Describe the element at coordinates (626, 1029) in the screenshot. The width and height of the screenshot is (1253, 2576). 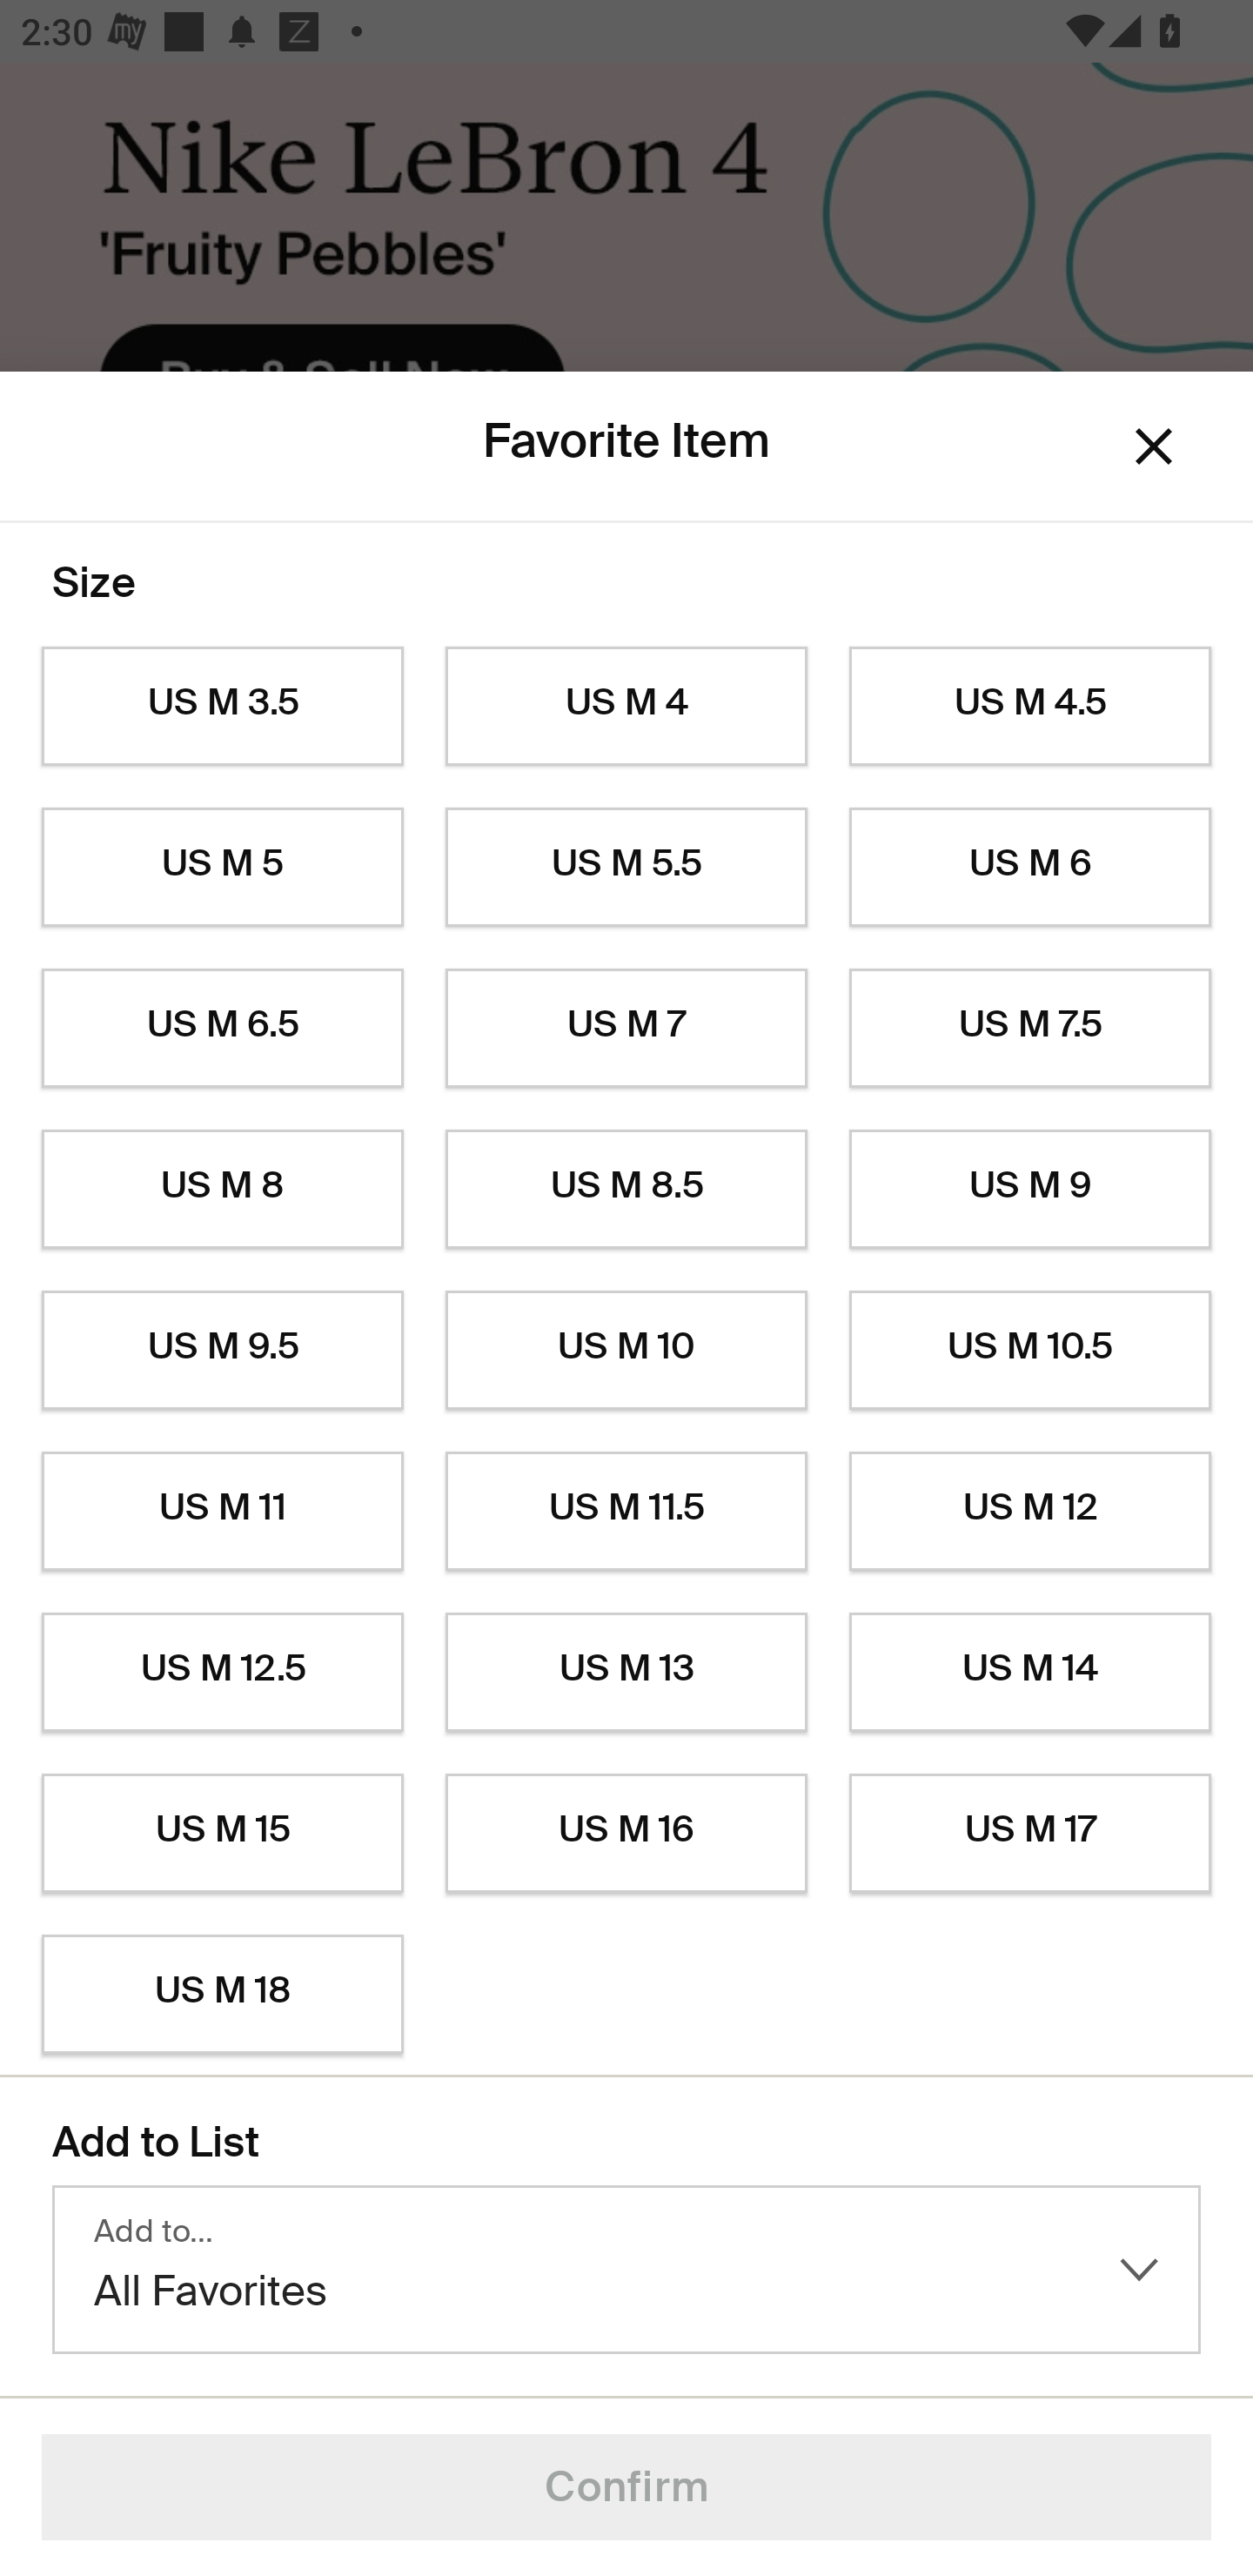
I see `US M 7` at that location.